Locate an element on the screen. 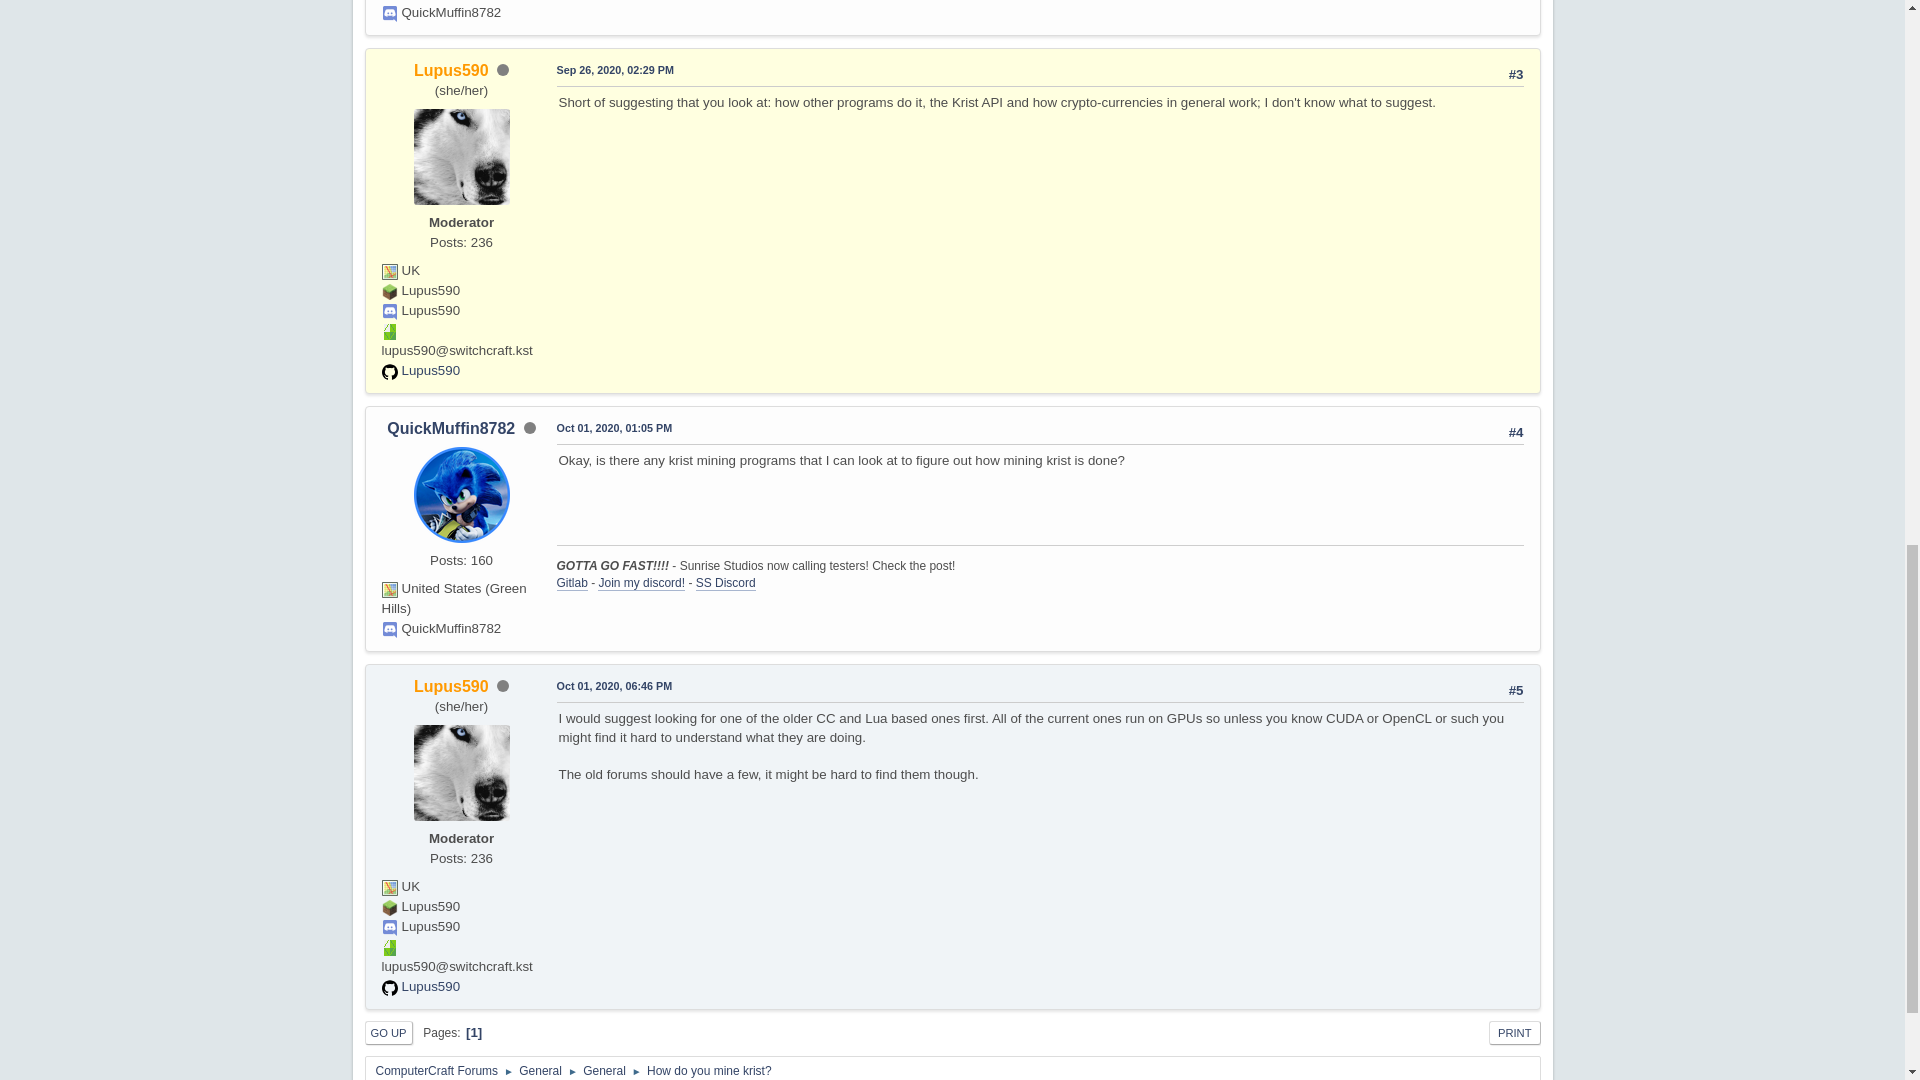 The width and height of the screenshot is (1920, 1080). Offline is located at coordinates (530, 1038).